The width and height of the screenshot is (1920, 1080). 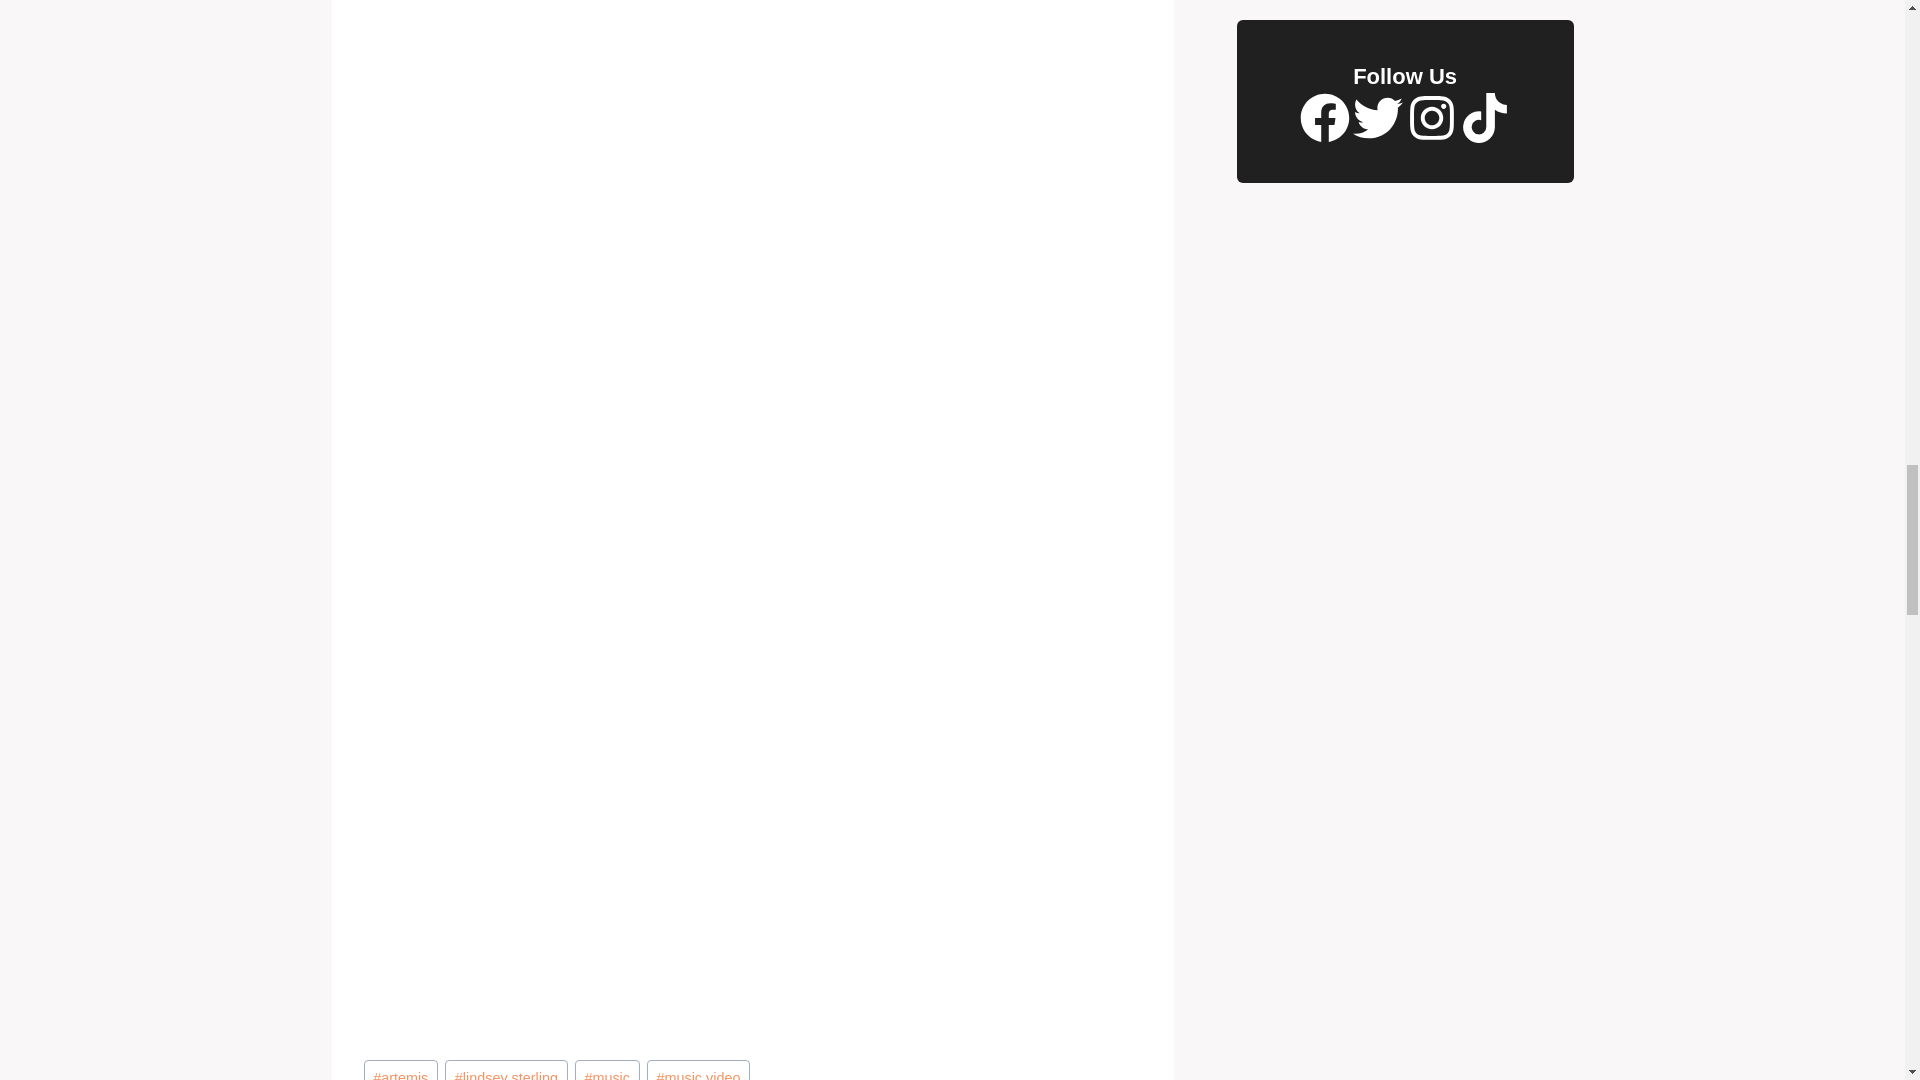 What do you see at coordinates (698, 1070) in the screenshot?
I see `music video` at bounding box center [698, 1070].